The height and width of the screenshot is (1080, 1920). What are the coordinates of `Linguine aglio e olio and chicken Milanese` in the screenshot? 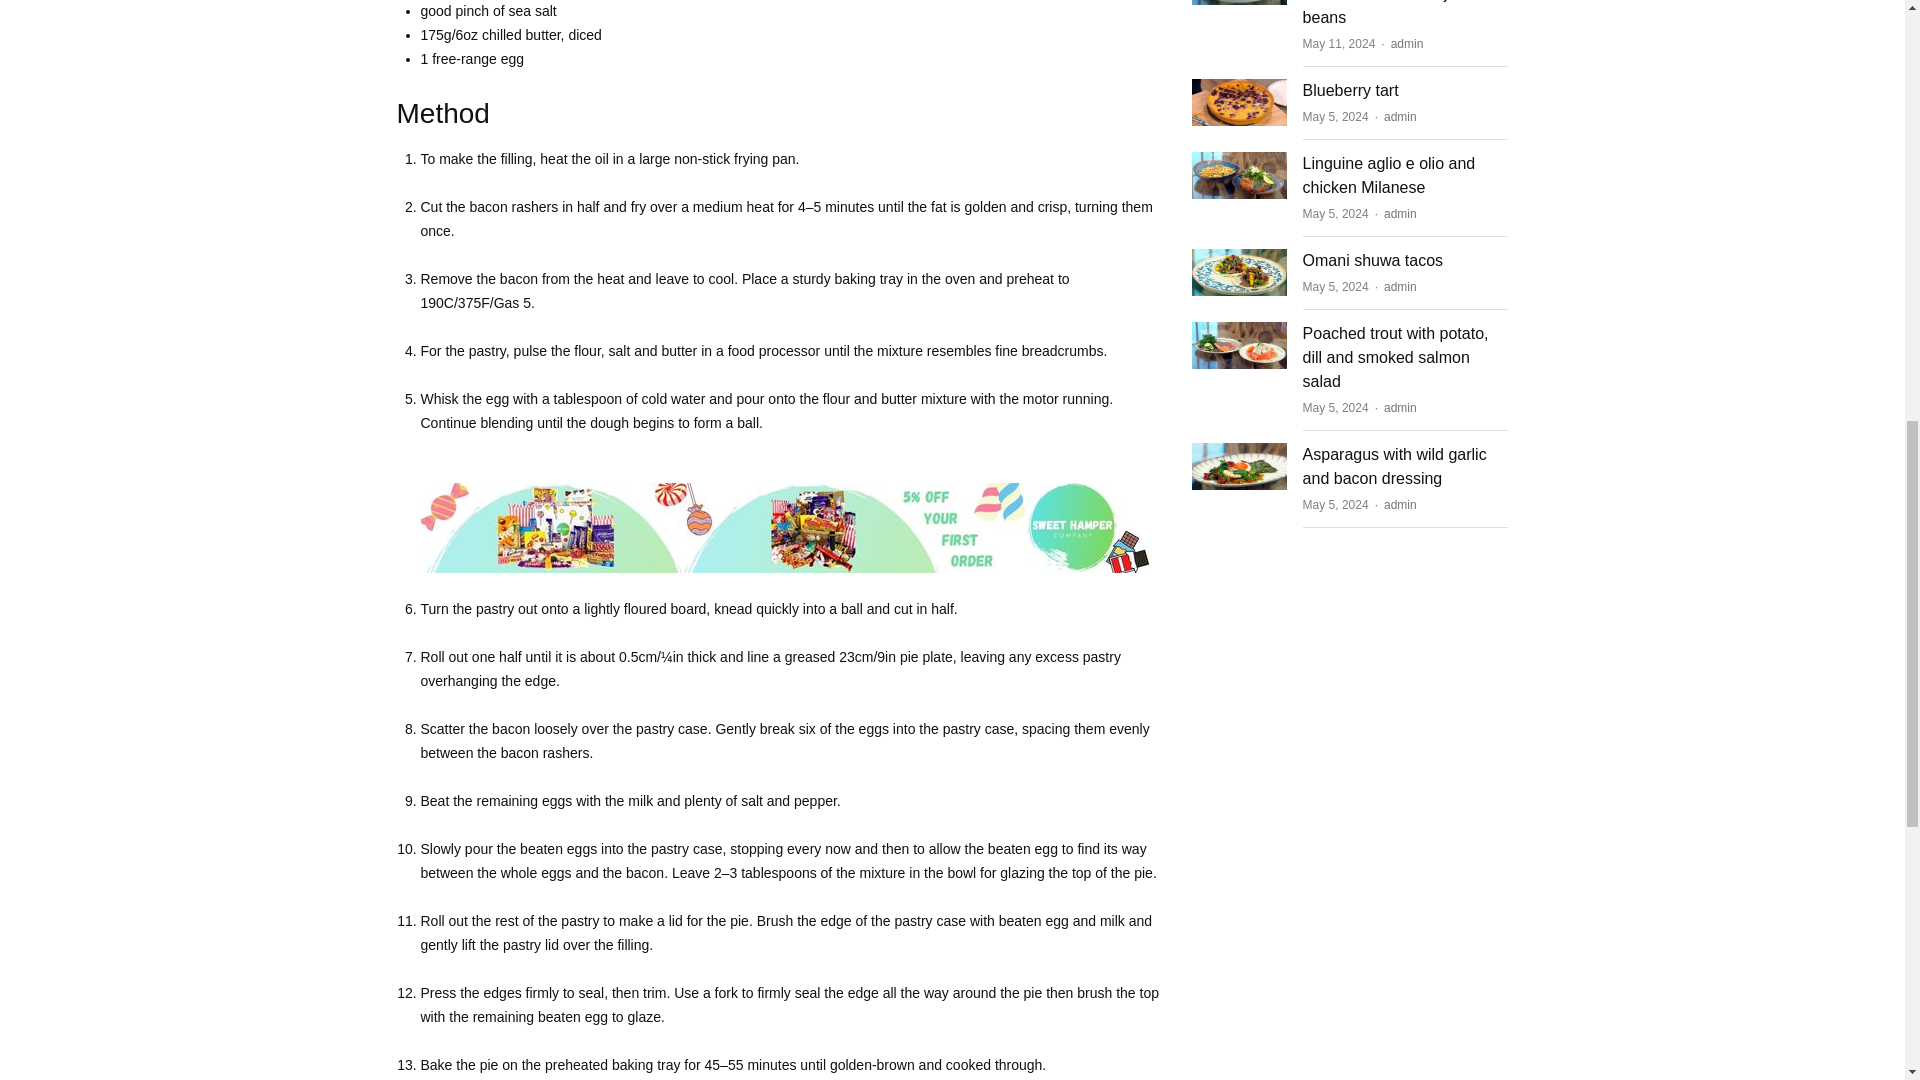 It's located at (1239, 161).